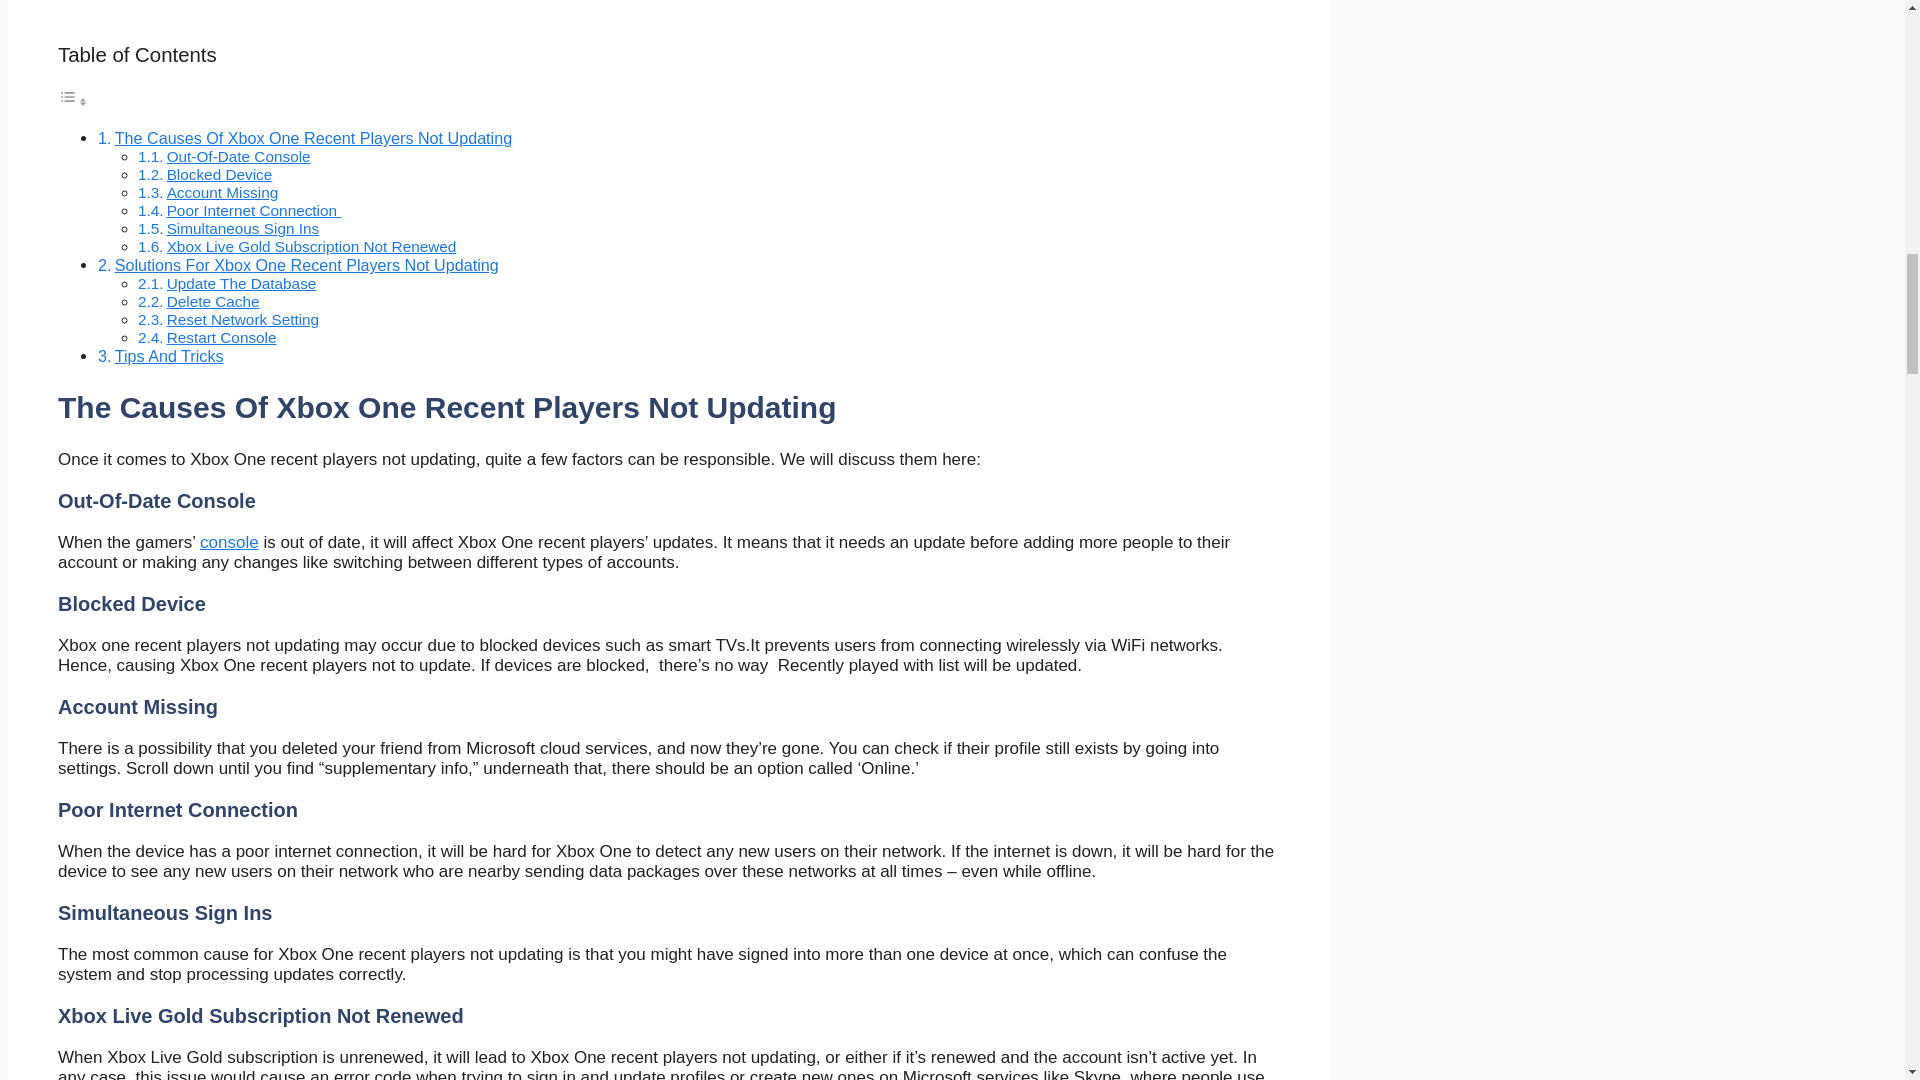 Image resolution: width=1920 pixels, height=1080 pixels. Describe the element at coordinates (213, 300) in the screenshot. I see `Delete Cache` at that location.